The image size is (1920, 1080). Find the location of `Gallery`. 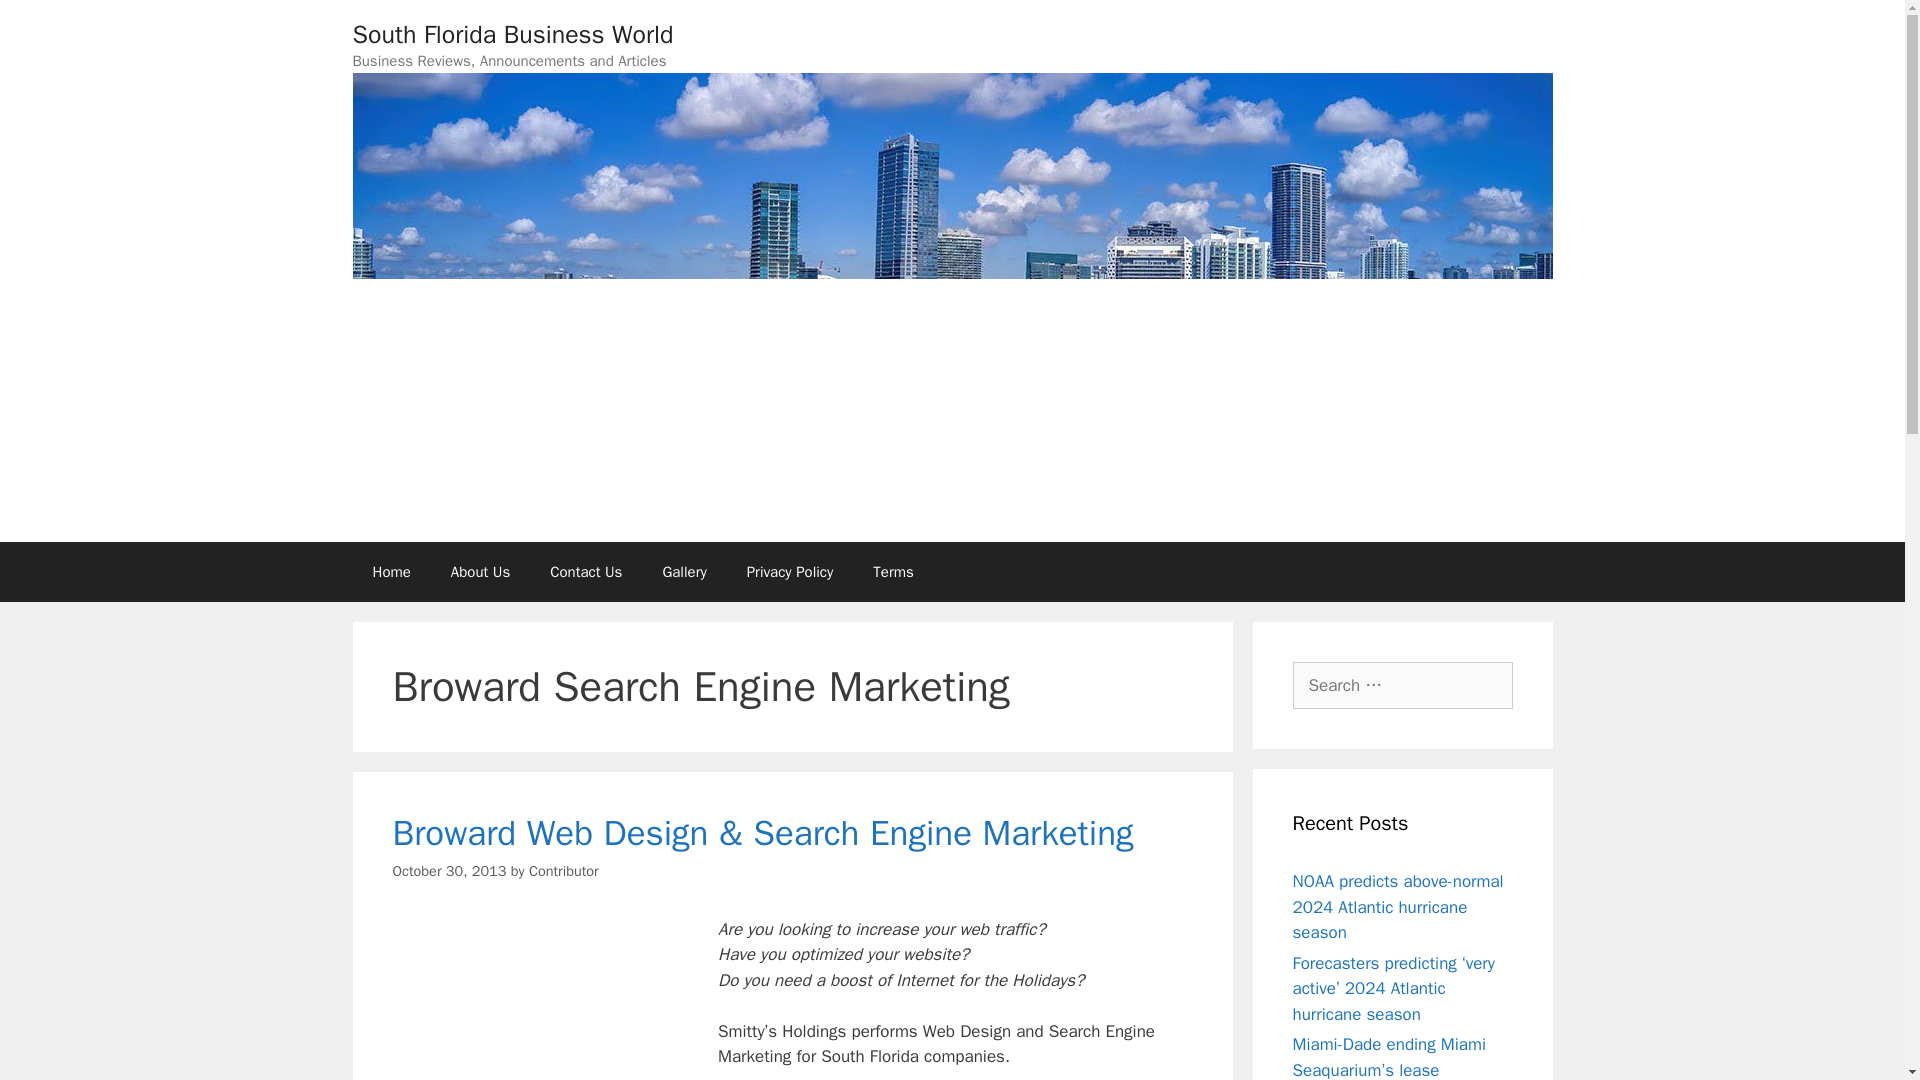

Gallery is located at coordinates (683, 572).